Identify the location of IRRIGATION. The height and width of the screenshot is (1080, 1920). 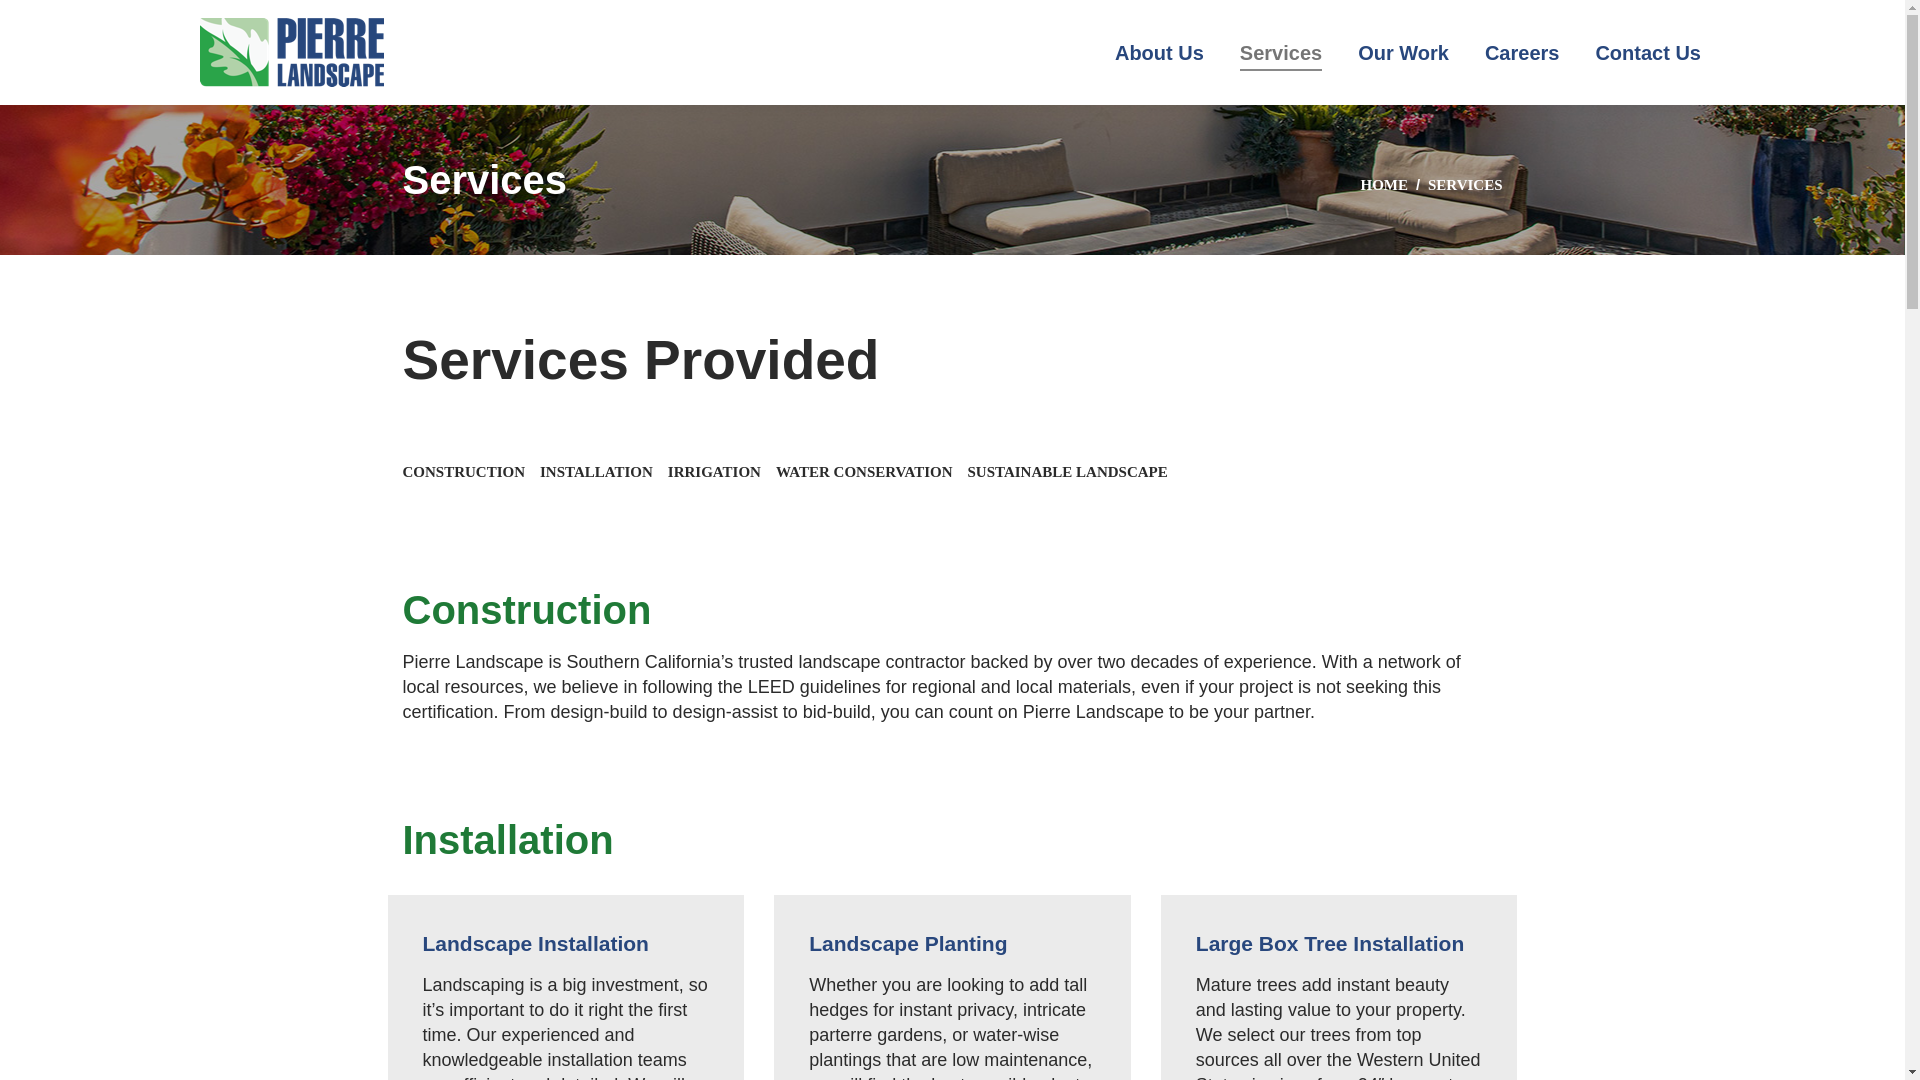
(714, 472).